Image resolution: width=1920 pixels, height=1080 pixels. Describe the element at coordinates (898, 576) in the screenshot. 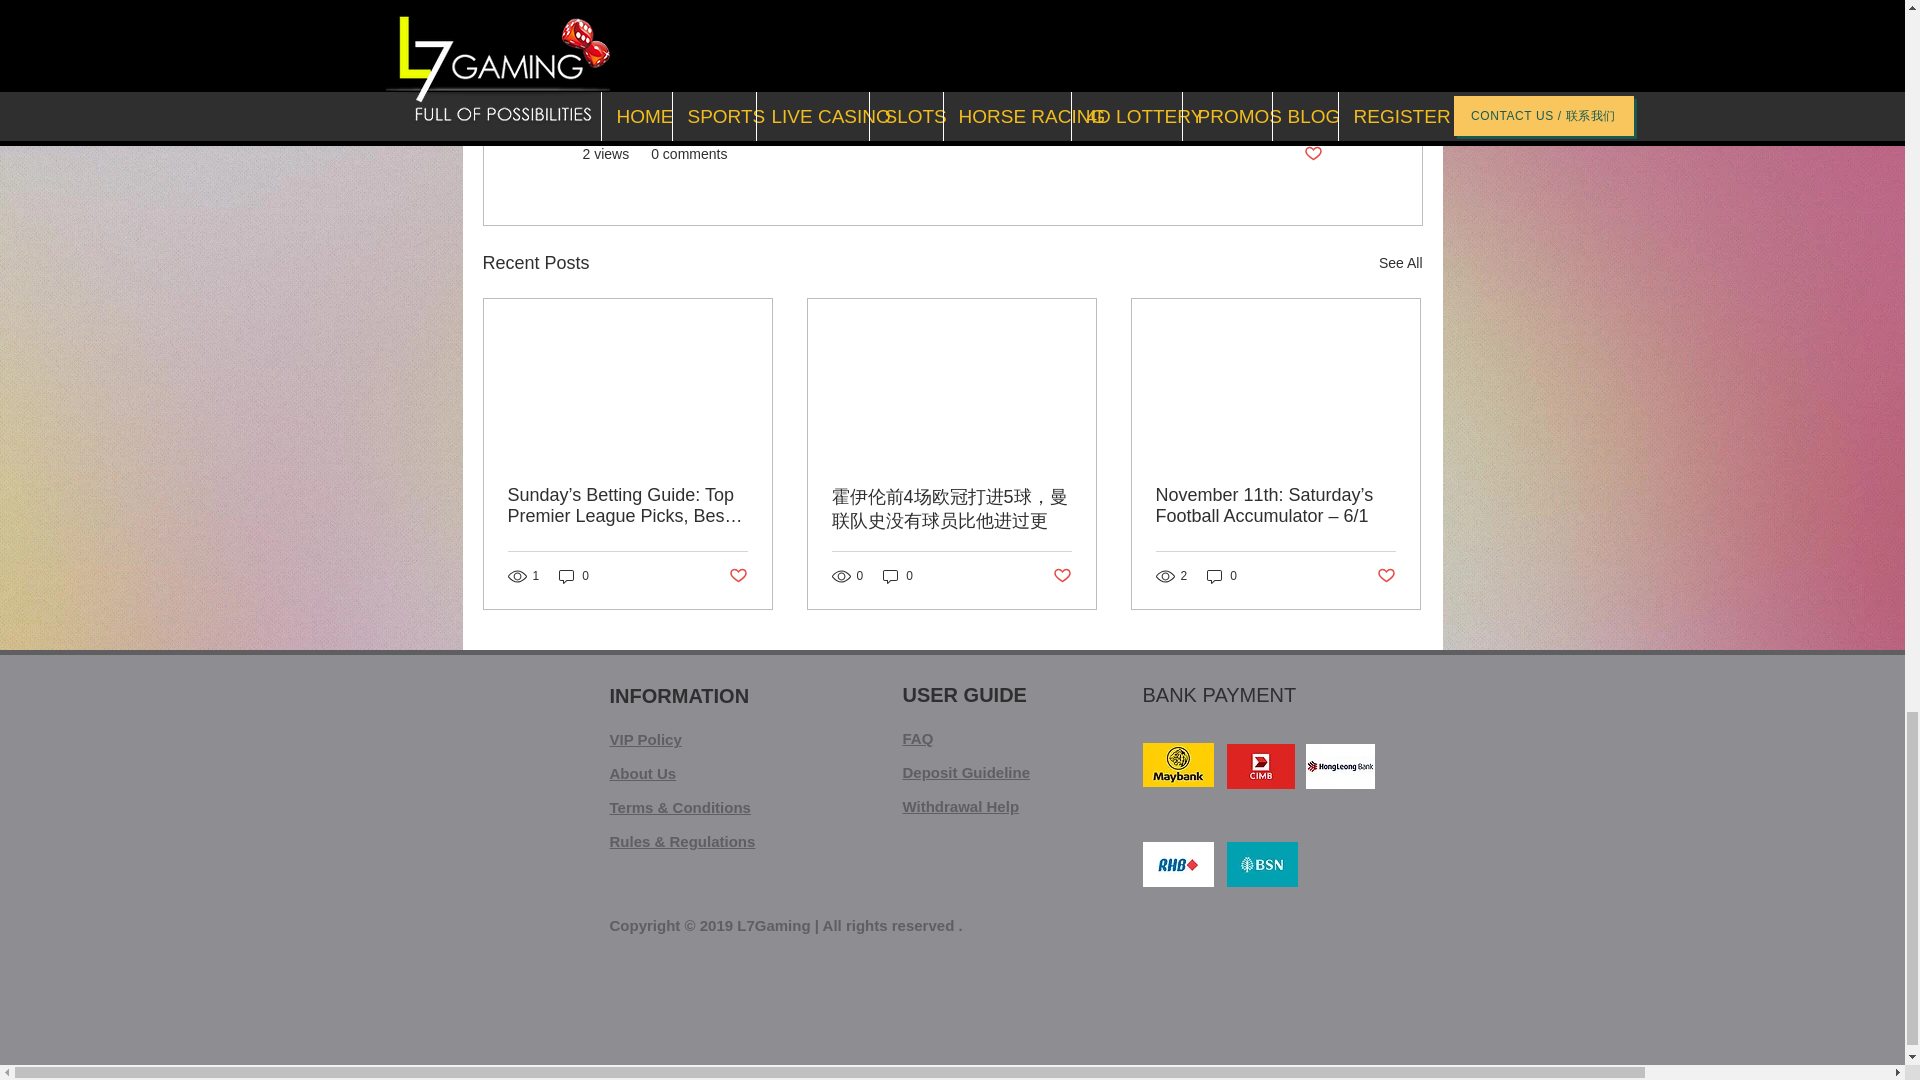

I see `0` at that location.